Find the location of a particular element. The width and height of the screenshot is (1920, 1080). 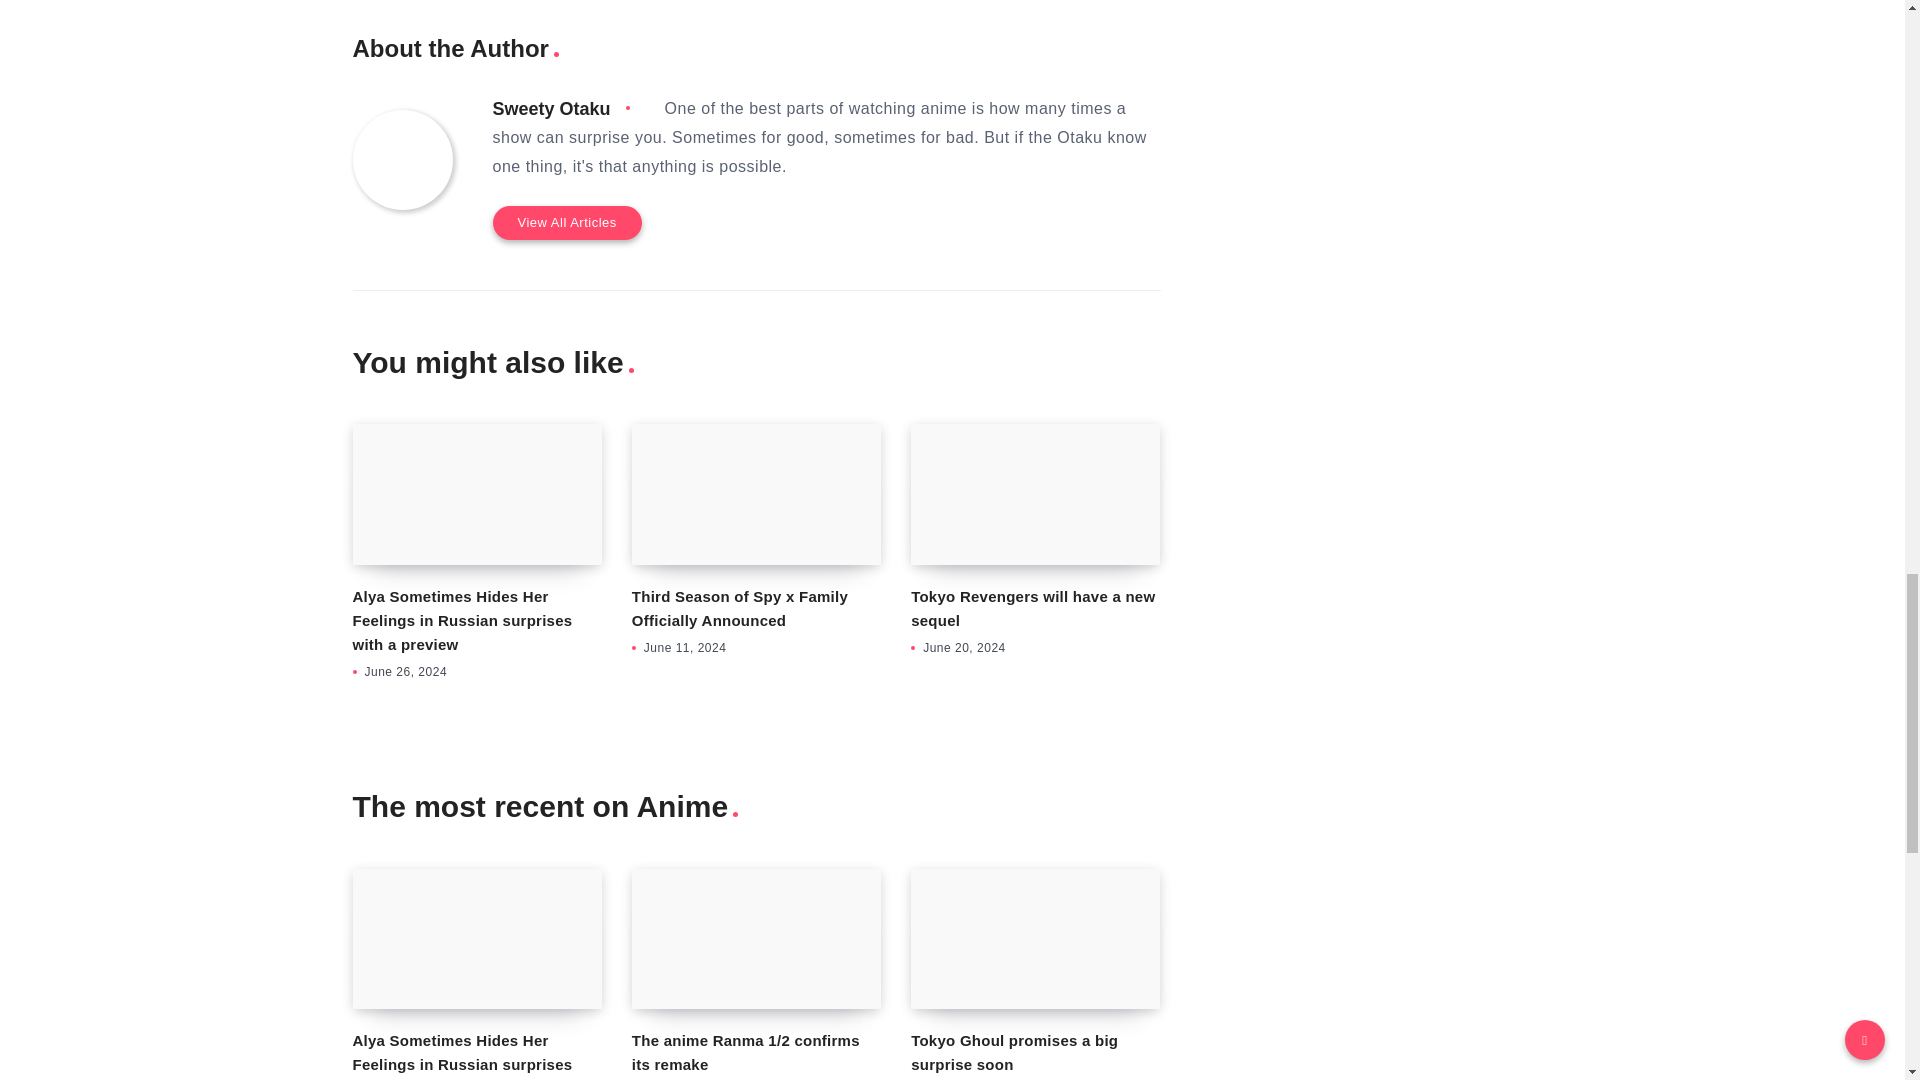

Third Season of Spy x Family Officially Announced is located at coordinates (756, 494).